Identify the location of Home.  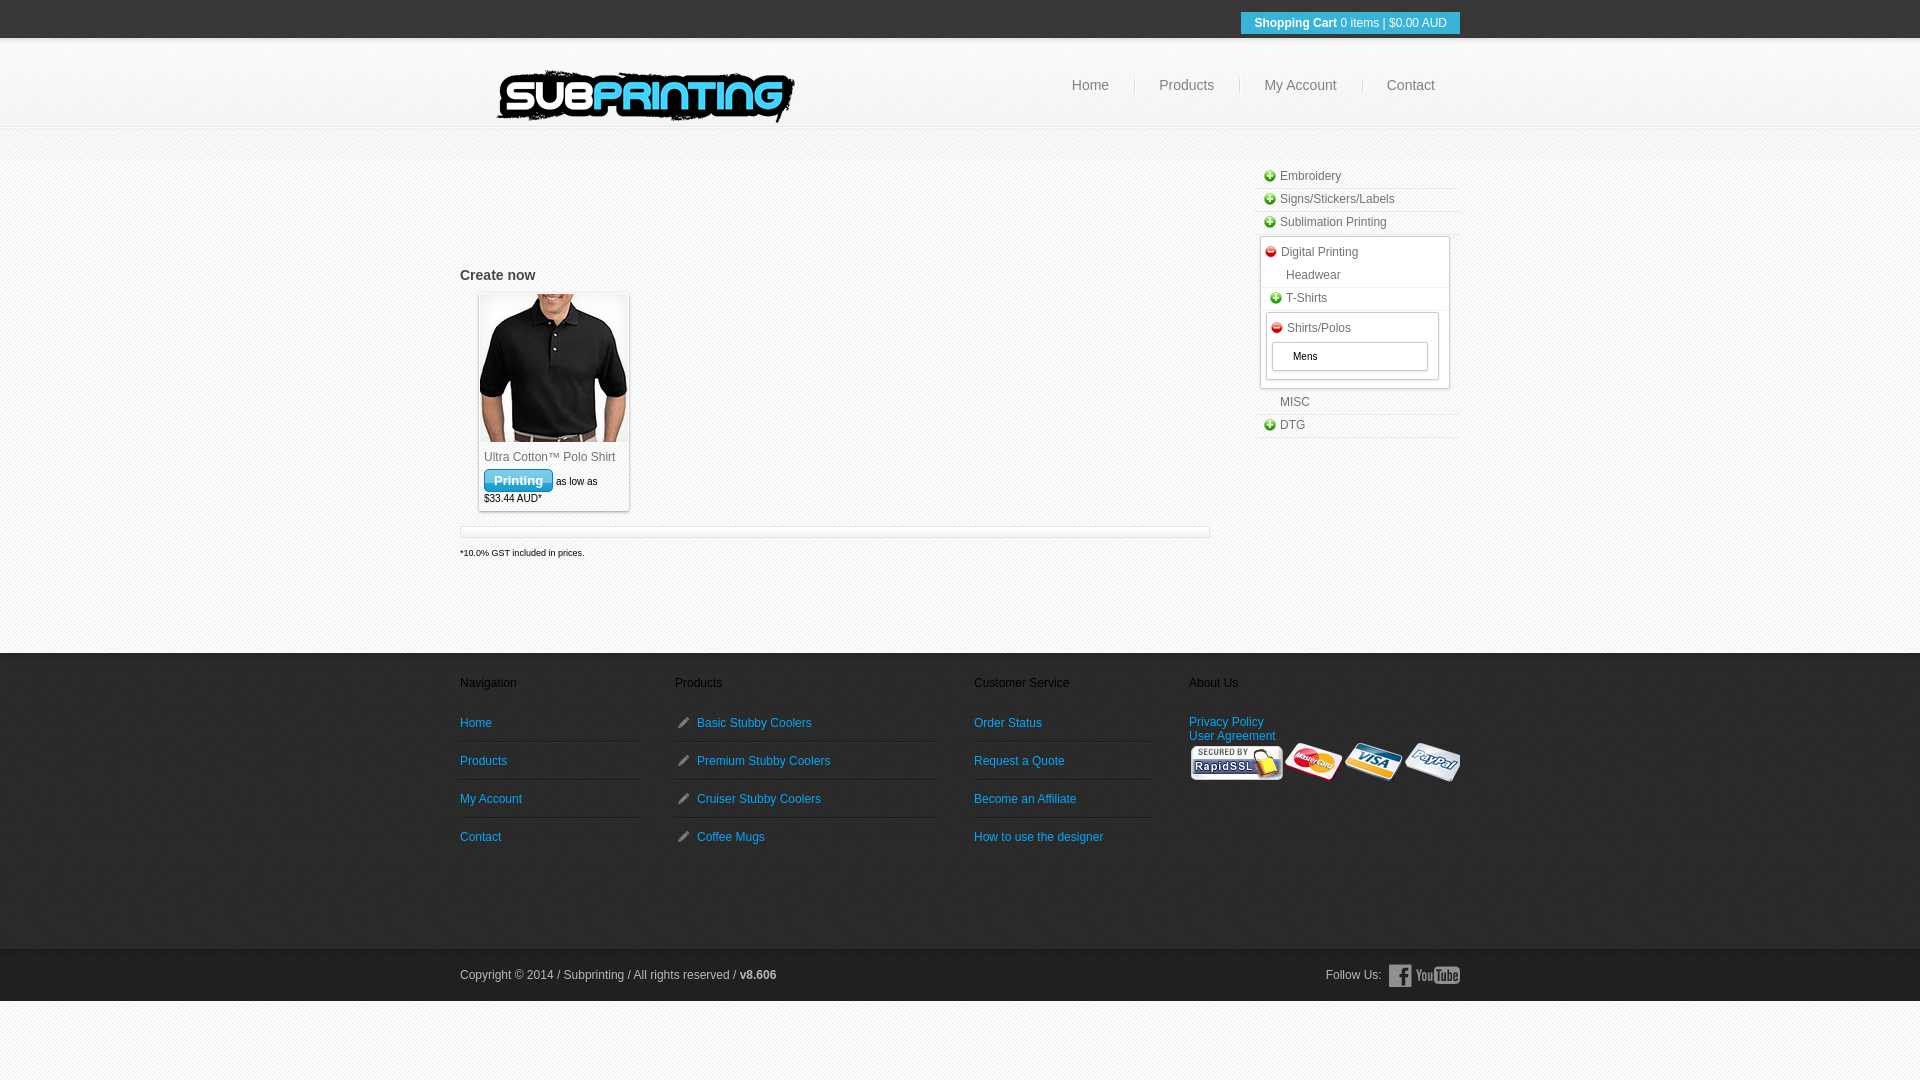
(1090, 85).